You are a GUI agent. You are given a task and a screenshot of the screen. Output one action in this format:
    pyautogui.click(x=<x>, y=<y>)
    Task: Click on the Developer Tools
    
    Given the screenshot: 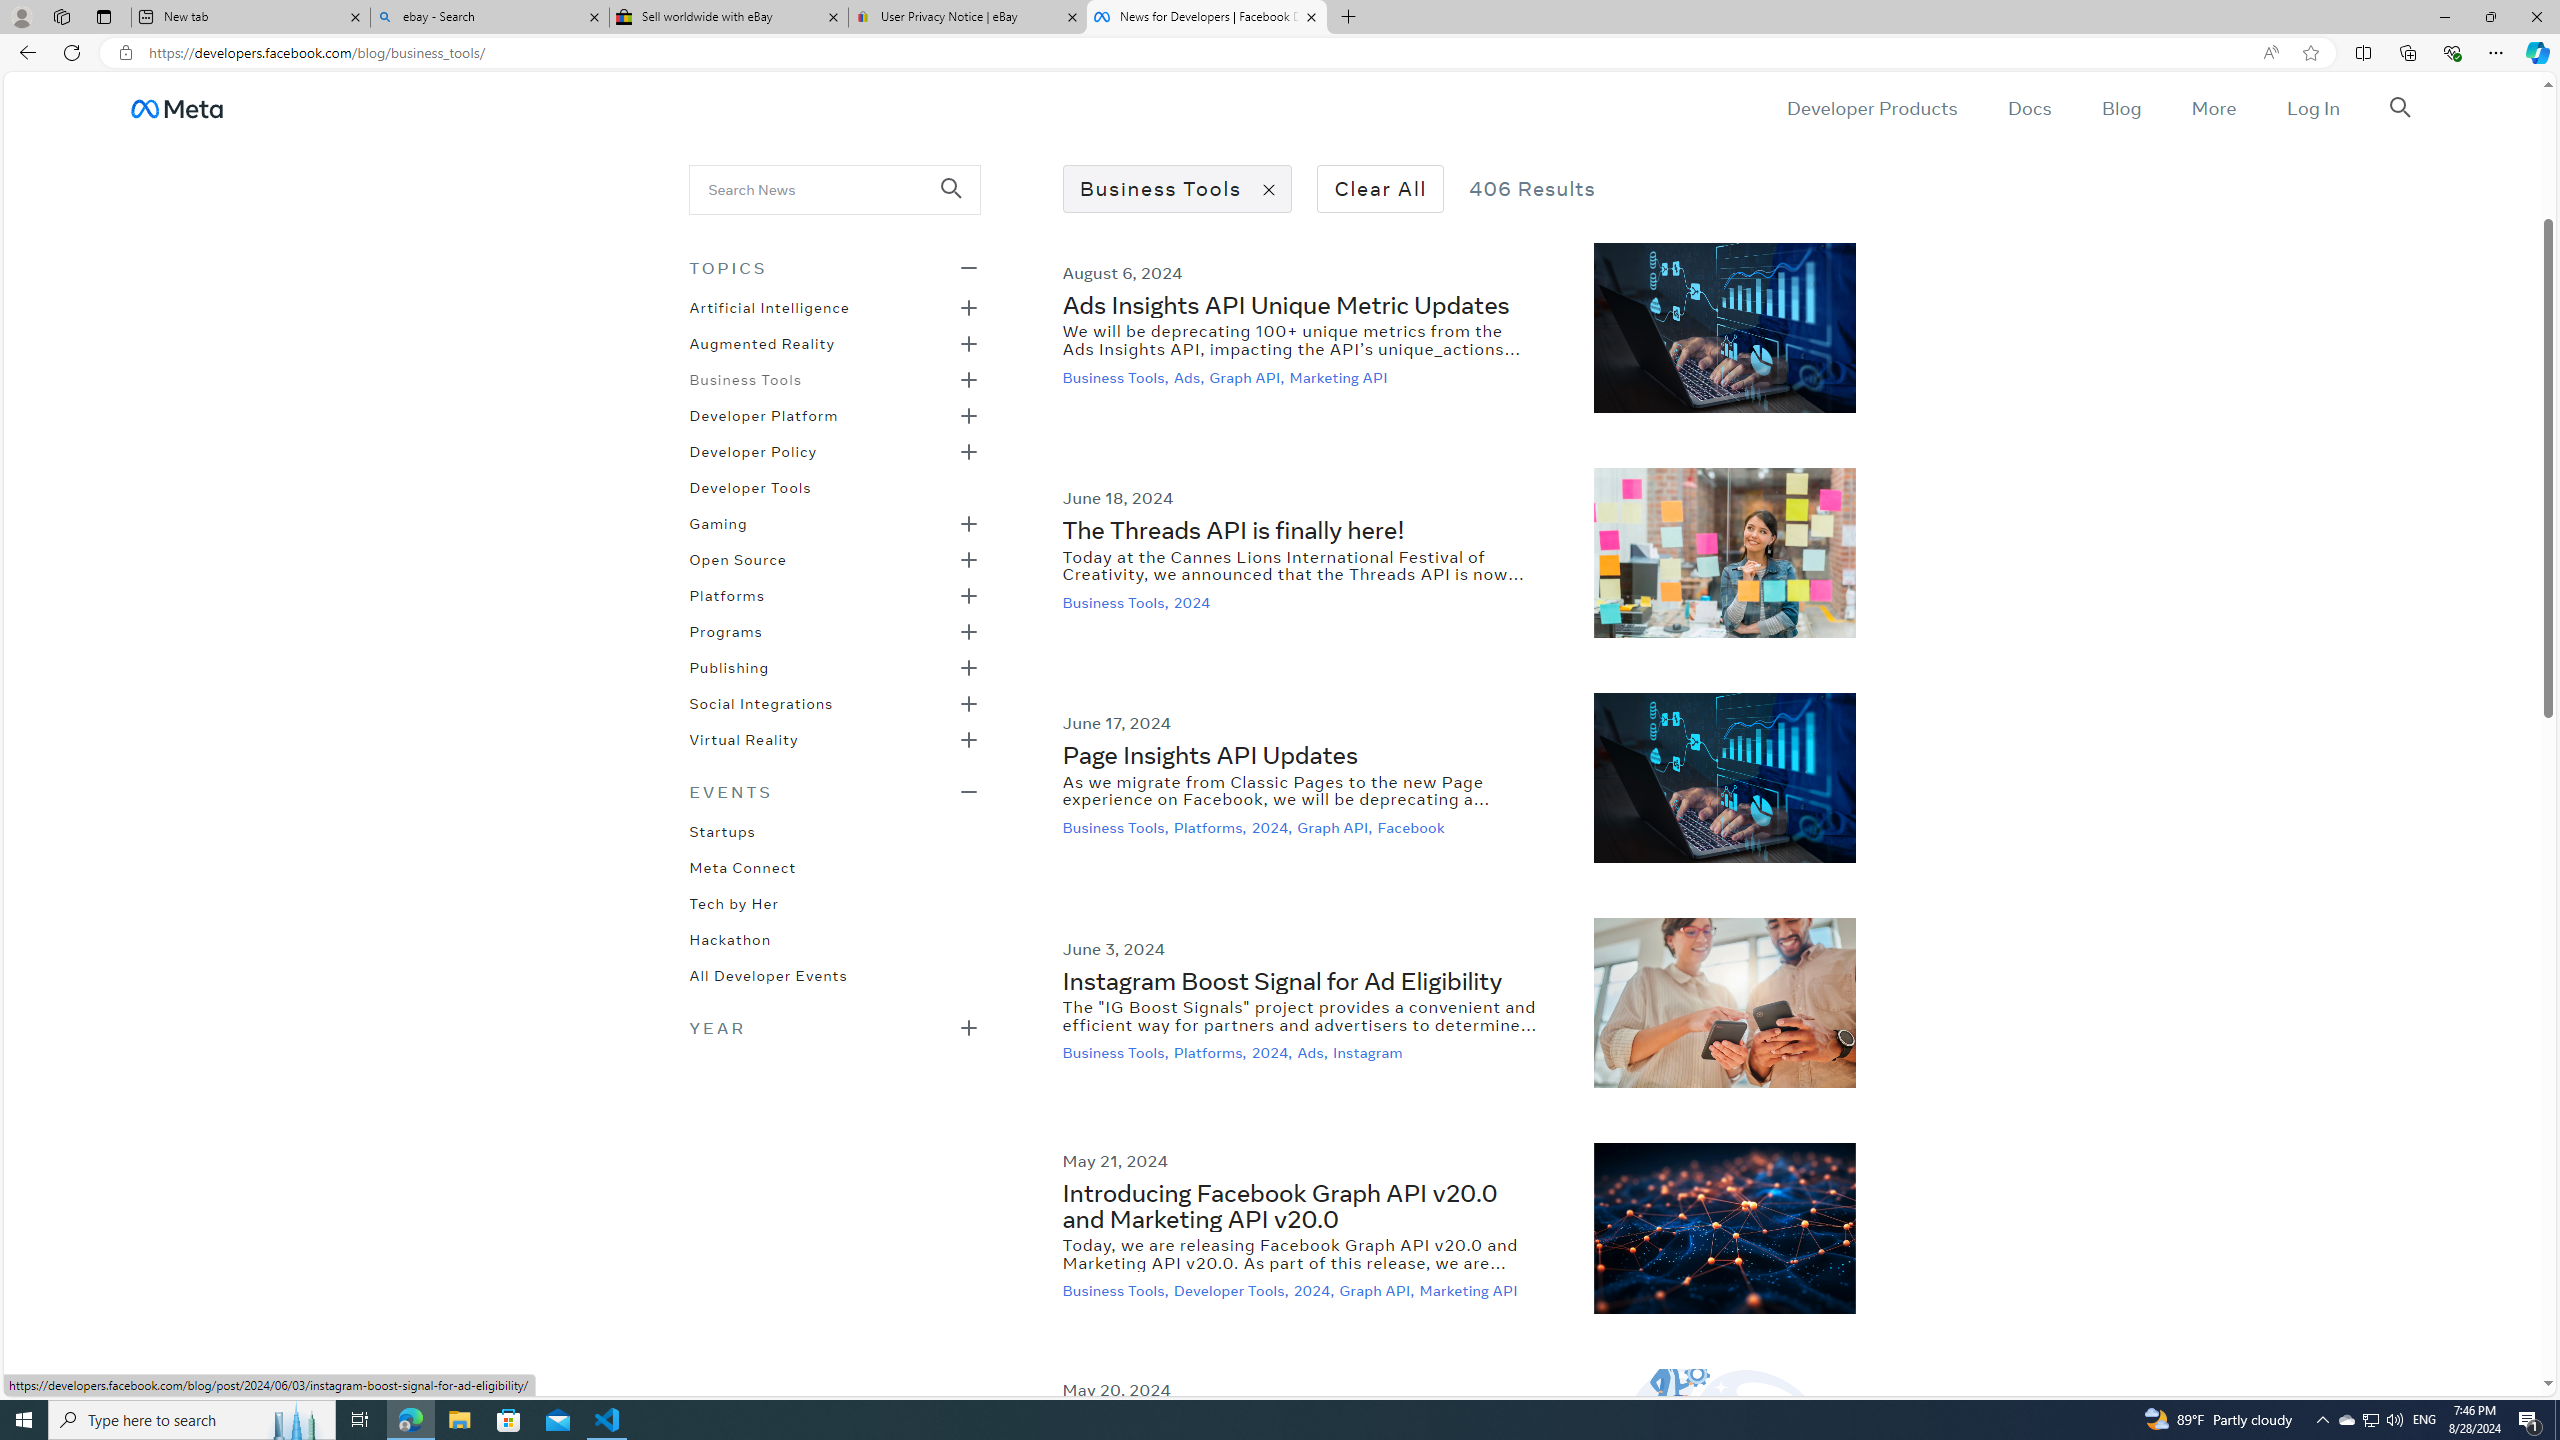 What is the action you would take?
    pyautogui.click(x=750, y=486)
    